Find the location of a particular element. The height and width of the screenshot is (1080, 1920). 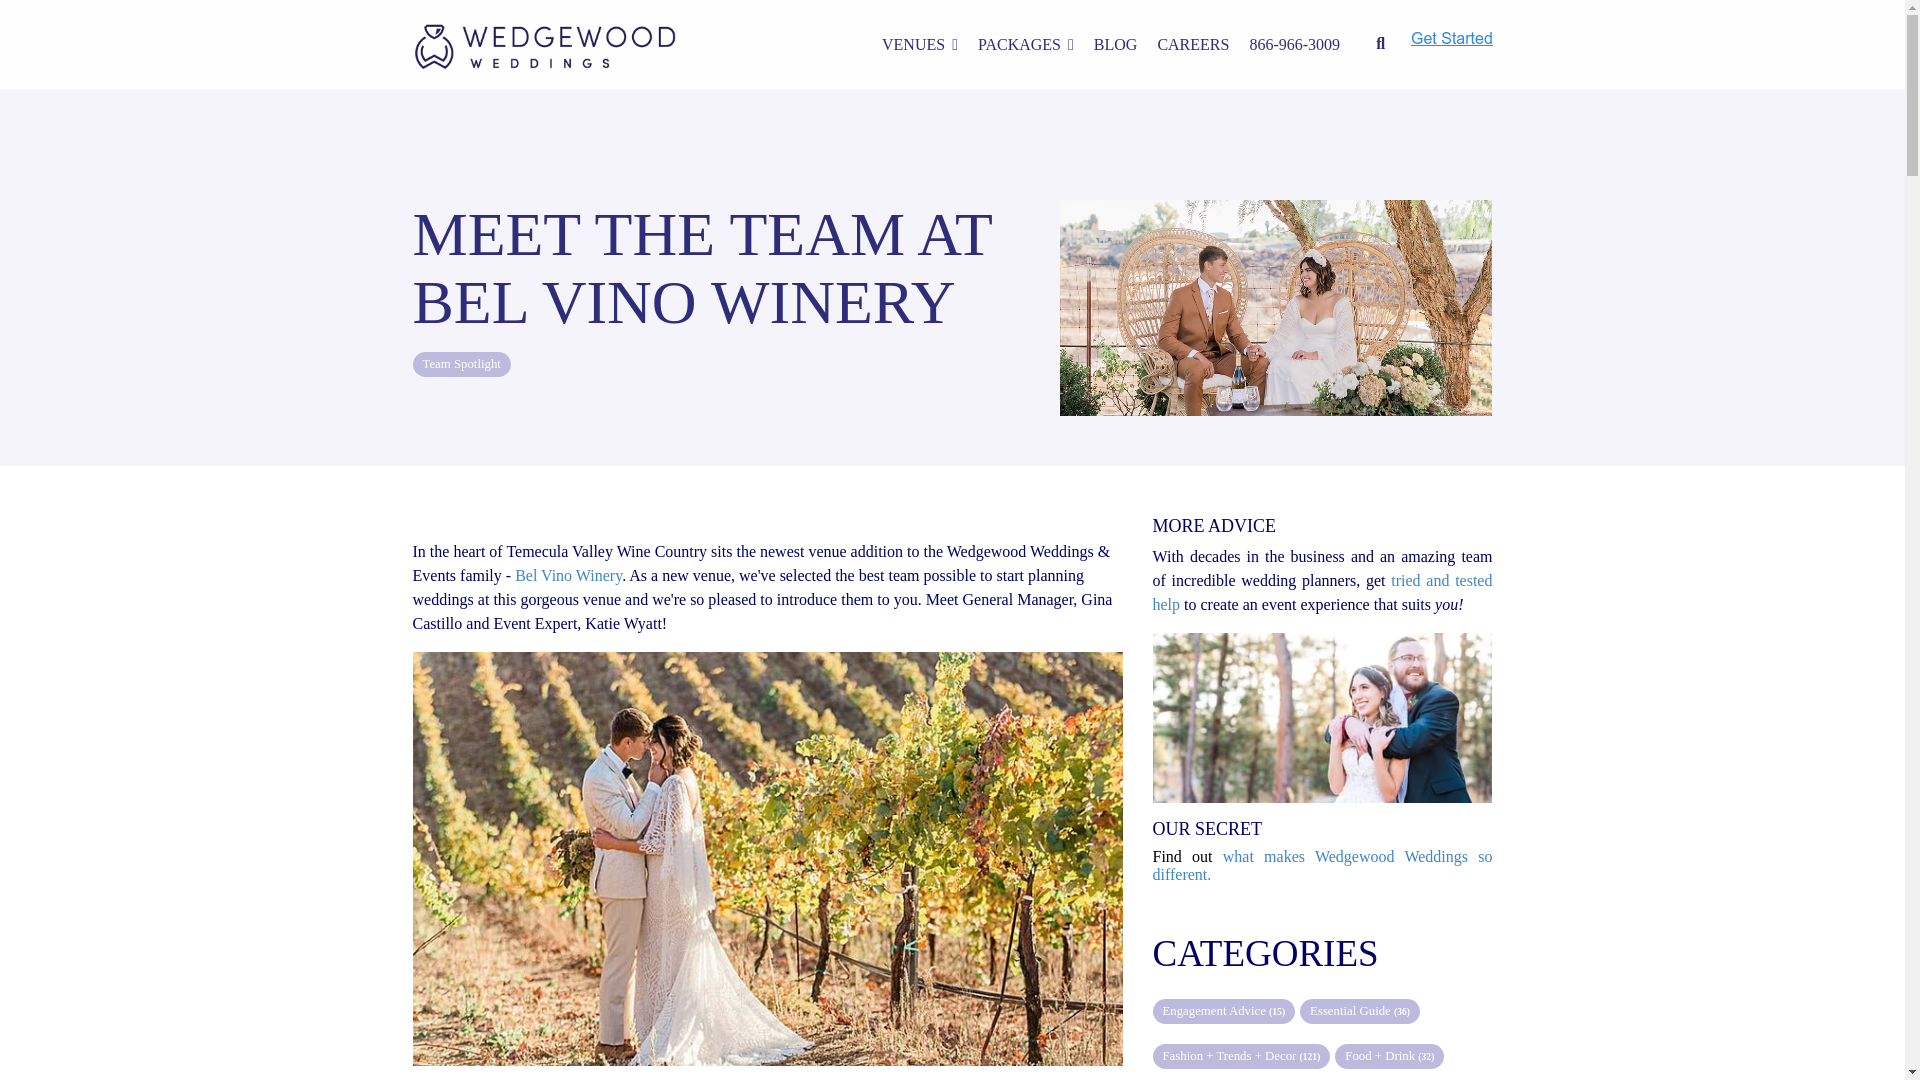

BLOG is located at coordinates (1116, 44).